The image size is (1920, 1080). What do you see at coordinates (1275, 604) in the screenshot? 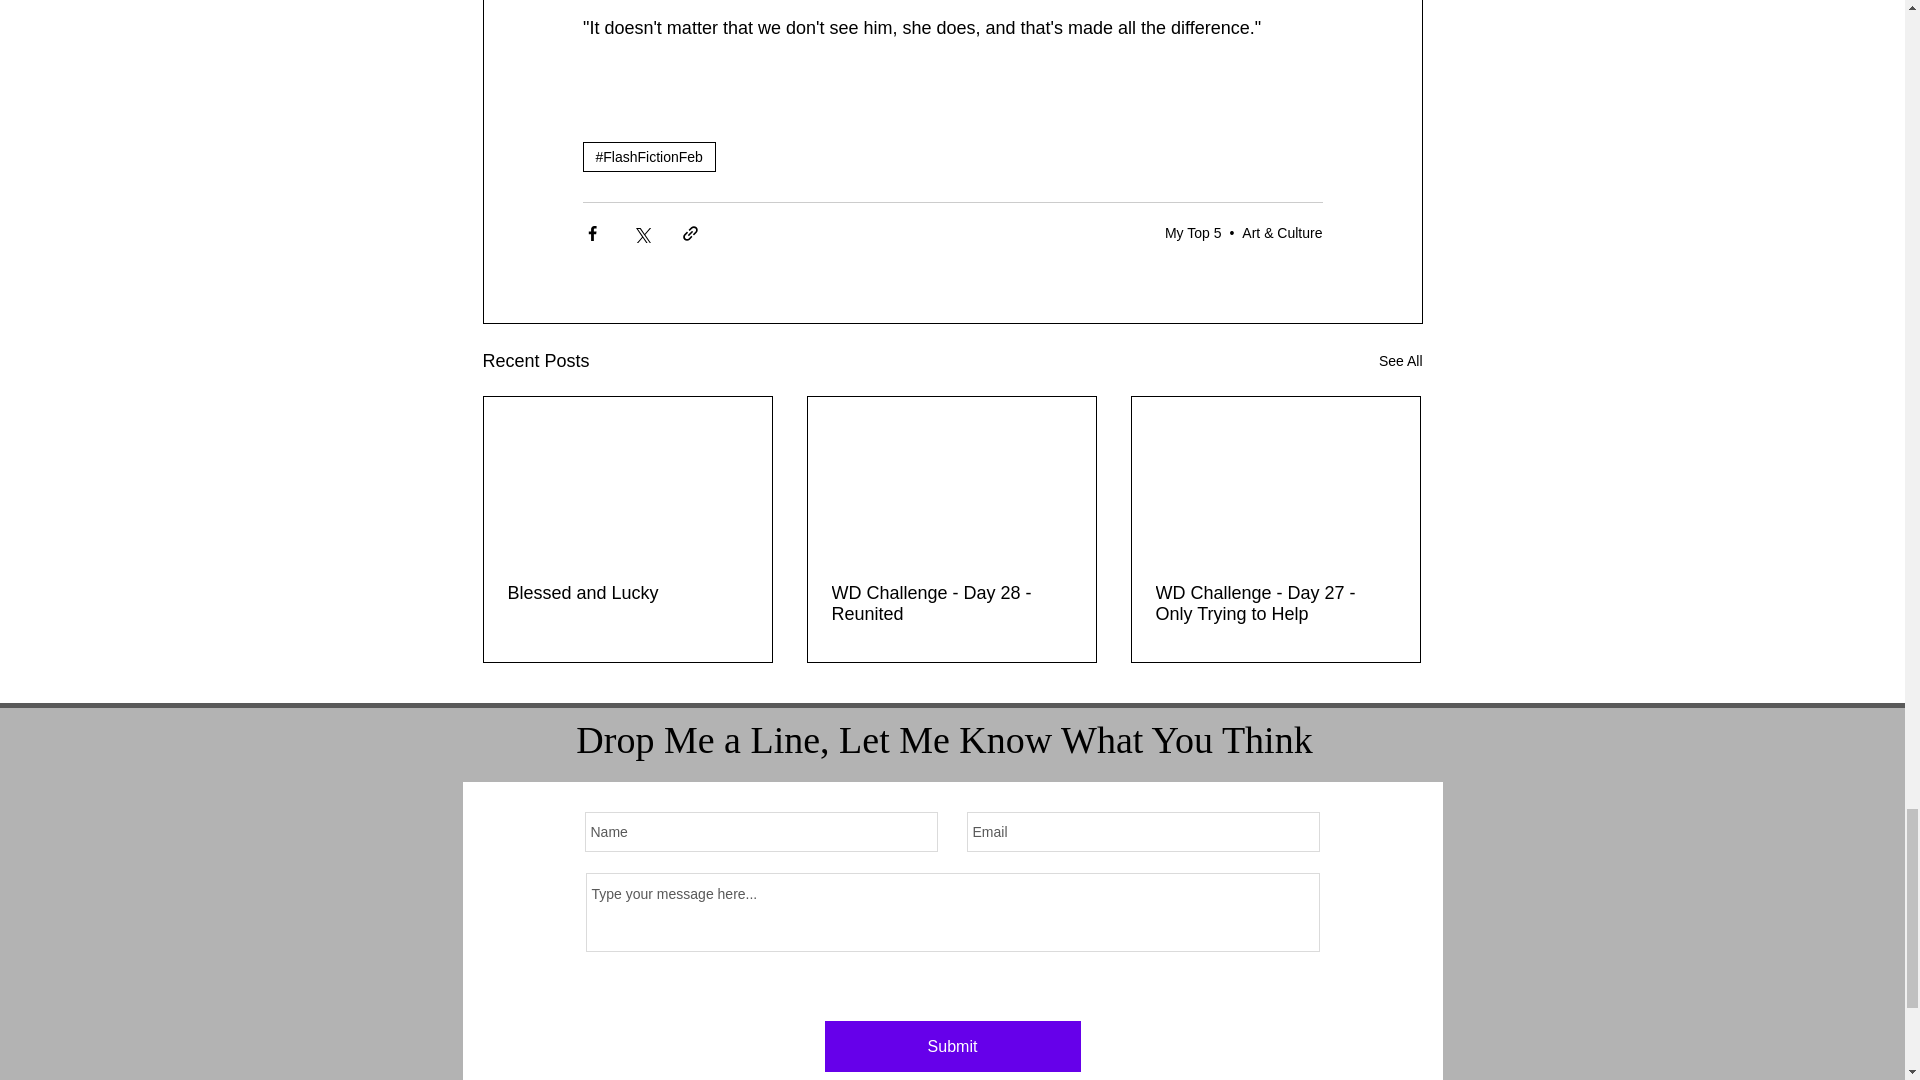
I see `WD Challenge - Day 27 - Only Trying to Help` at bounding box center [1275, 604].